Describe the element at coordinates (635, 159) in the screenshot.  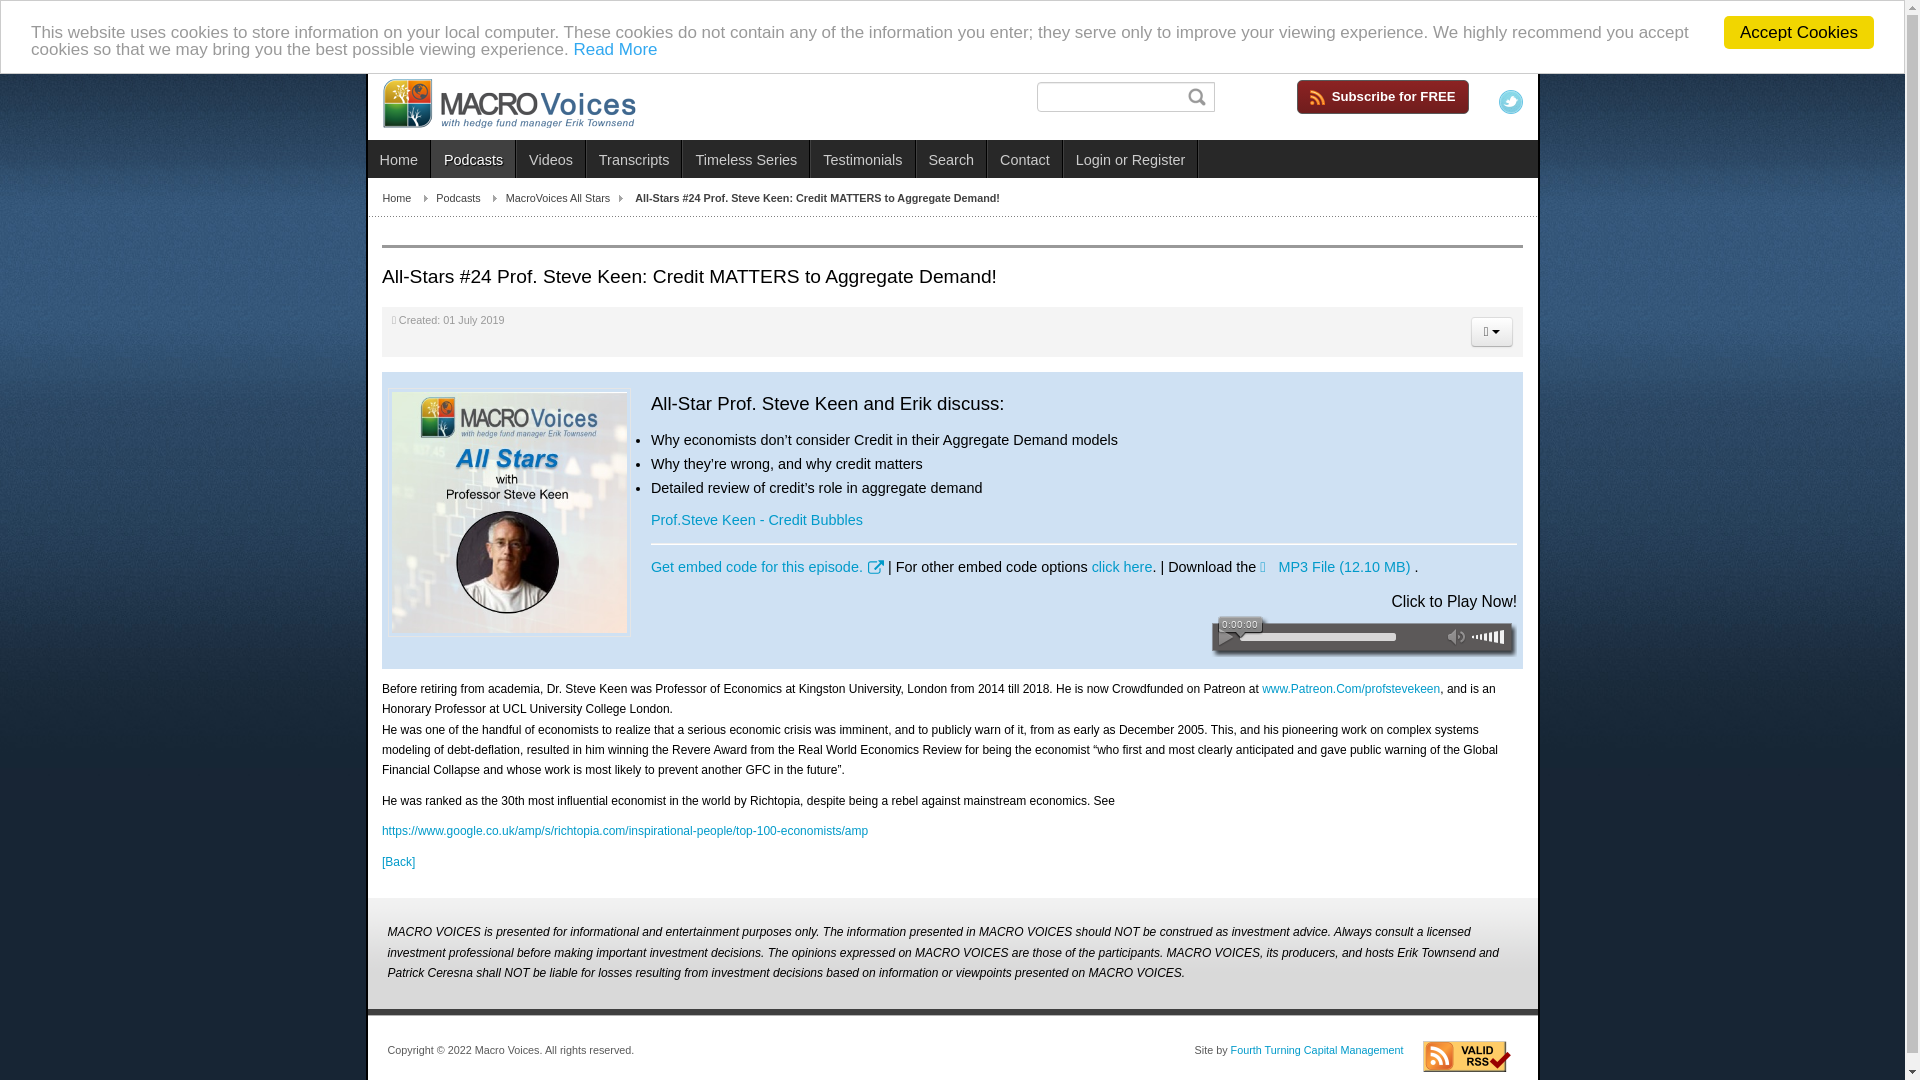
I see `Transcripts` at that location.